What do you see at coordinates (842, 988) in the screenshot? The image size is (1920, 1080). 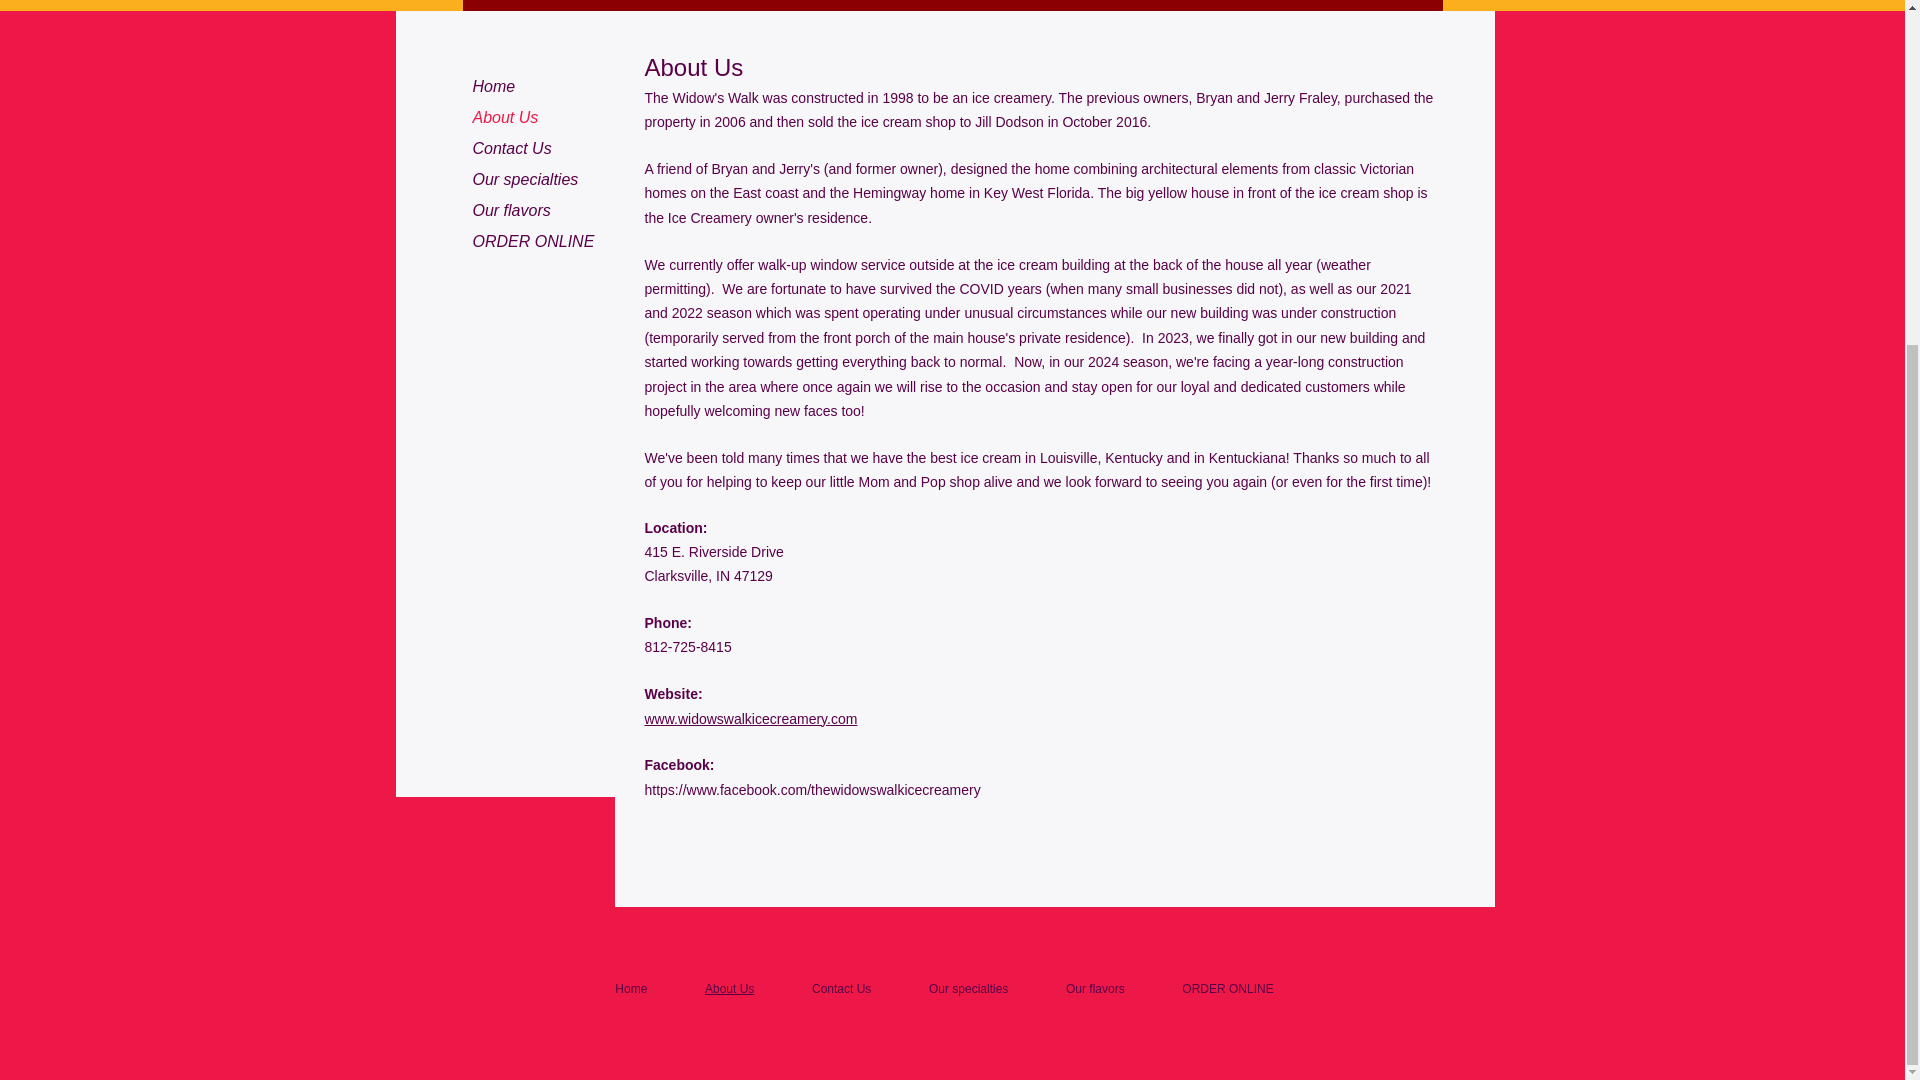 I see `Contact Us` at bounding box center [842, 988].